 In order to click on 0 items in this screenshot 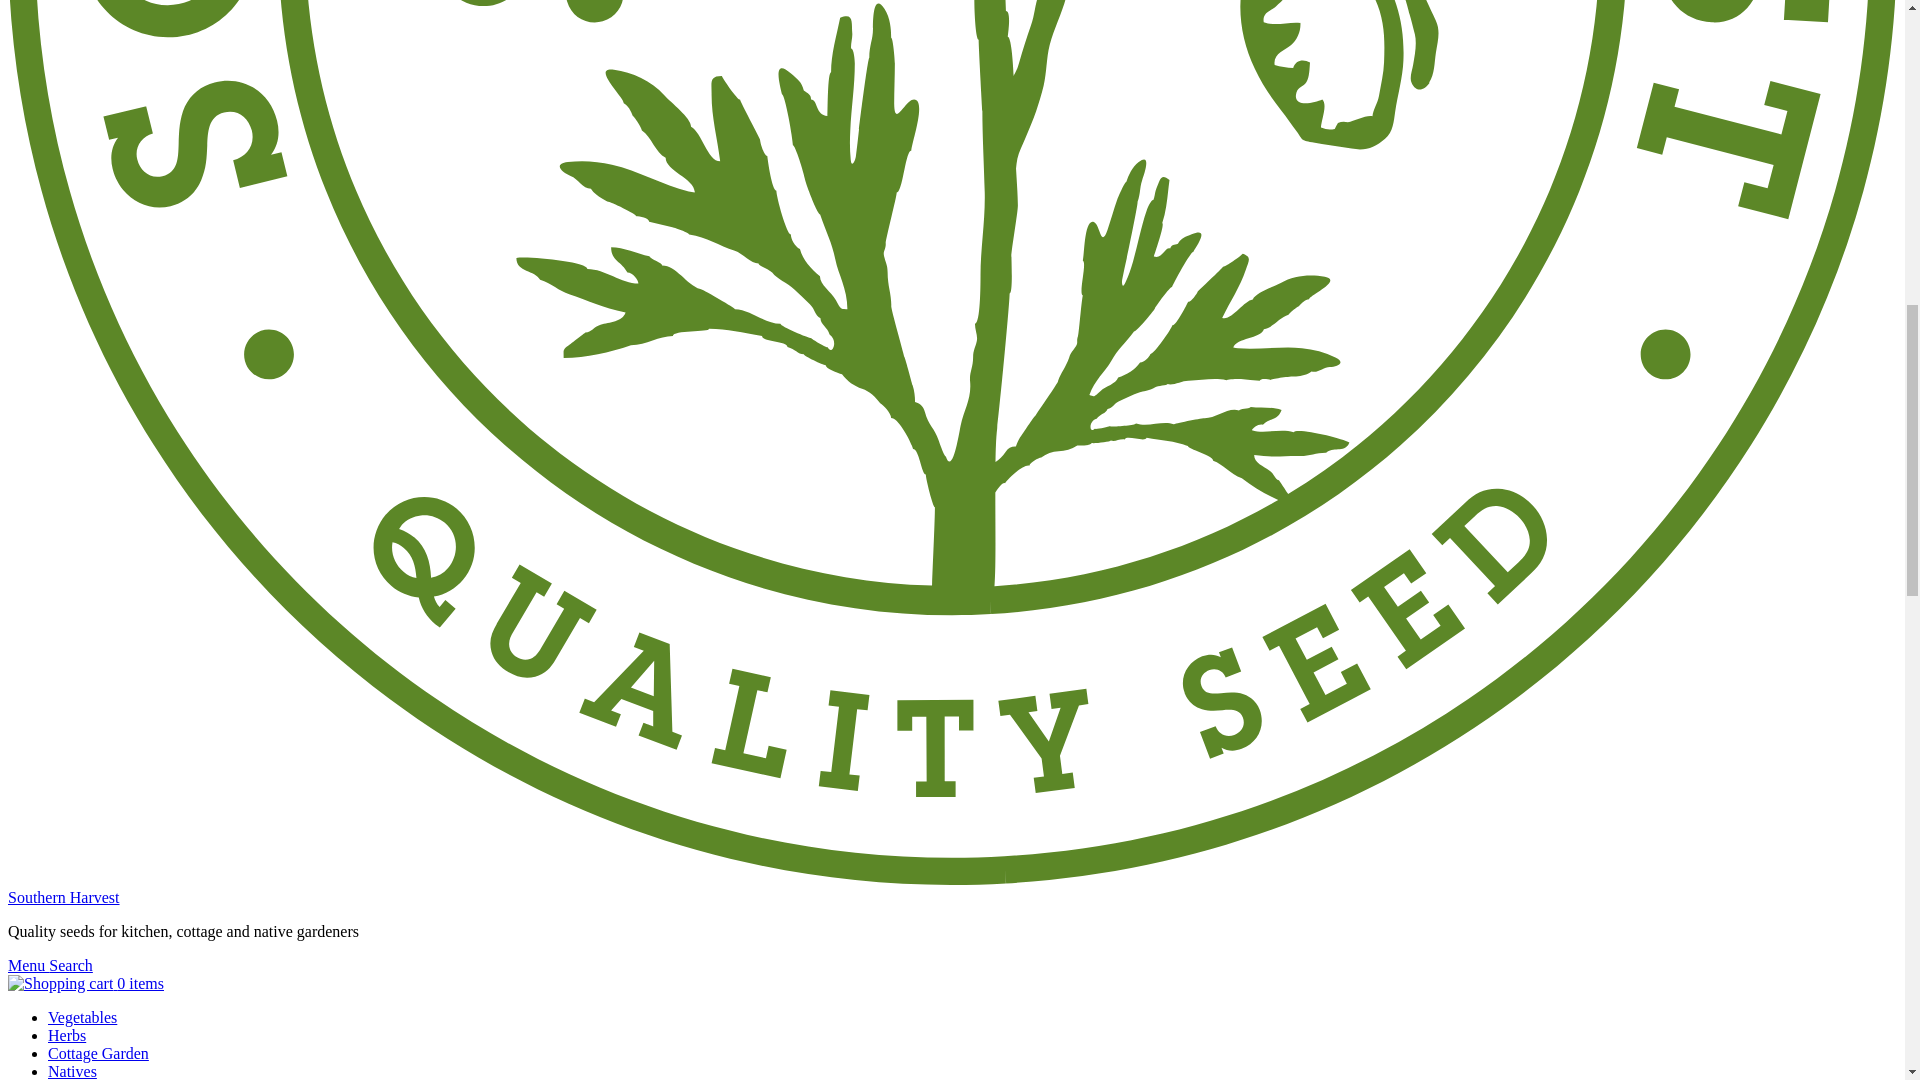, I will do `click(85, 984)`.